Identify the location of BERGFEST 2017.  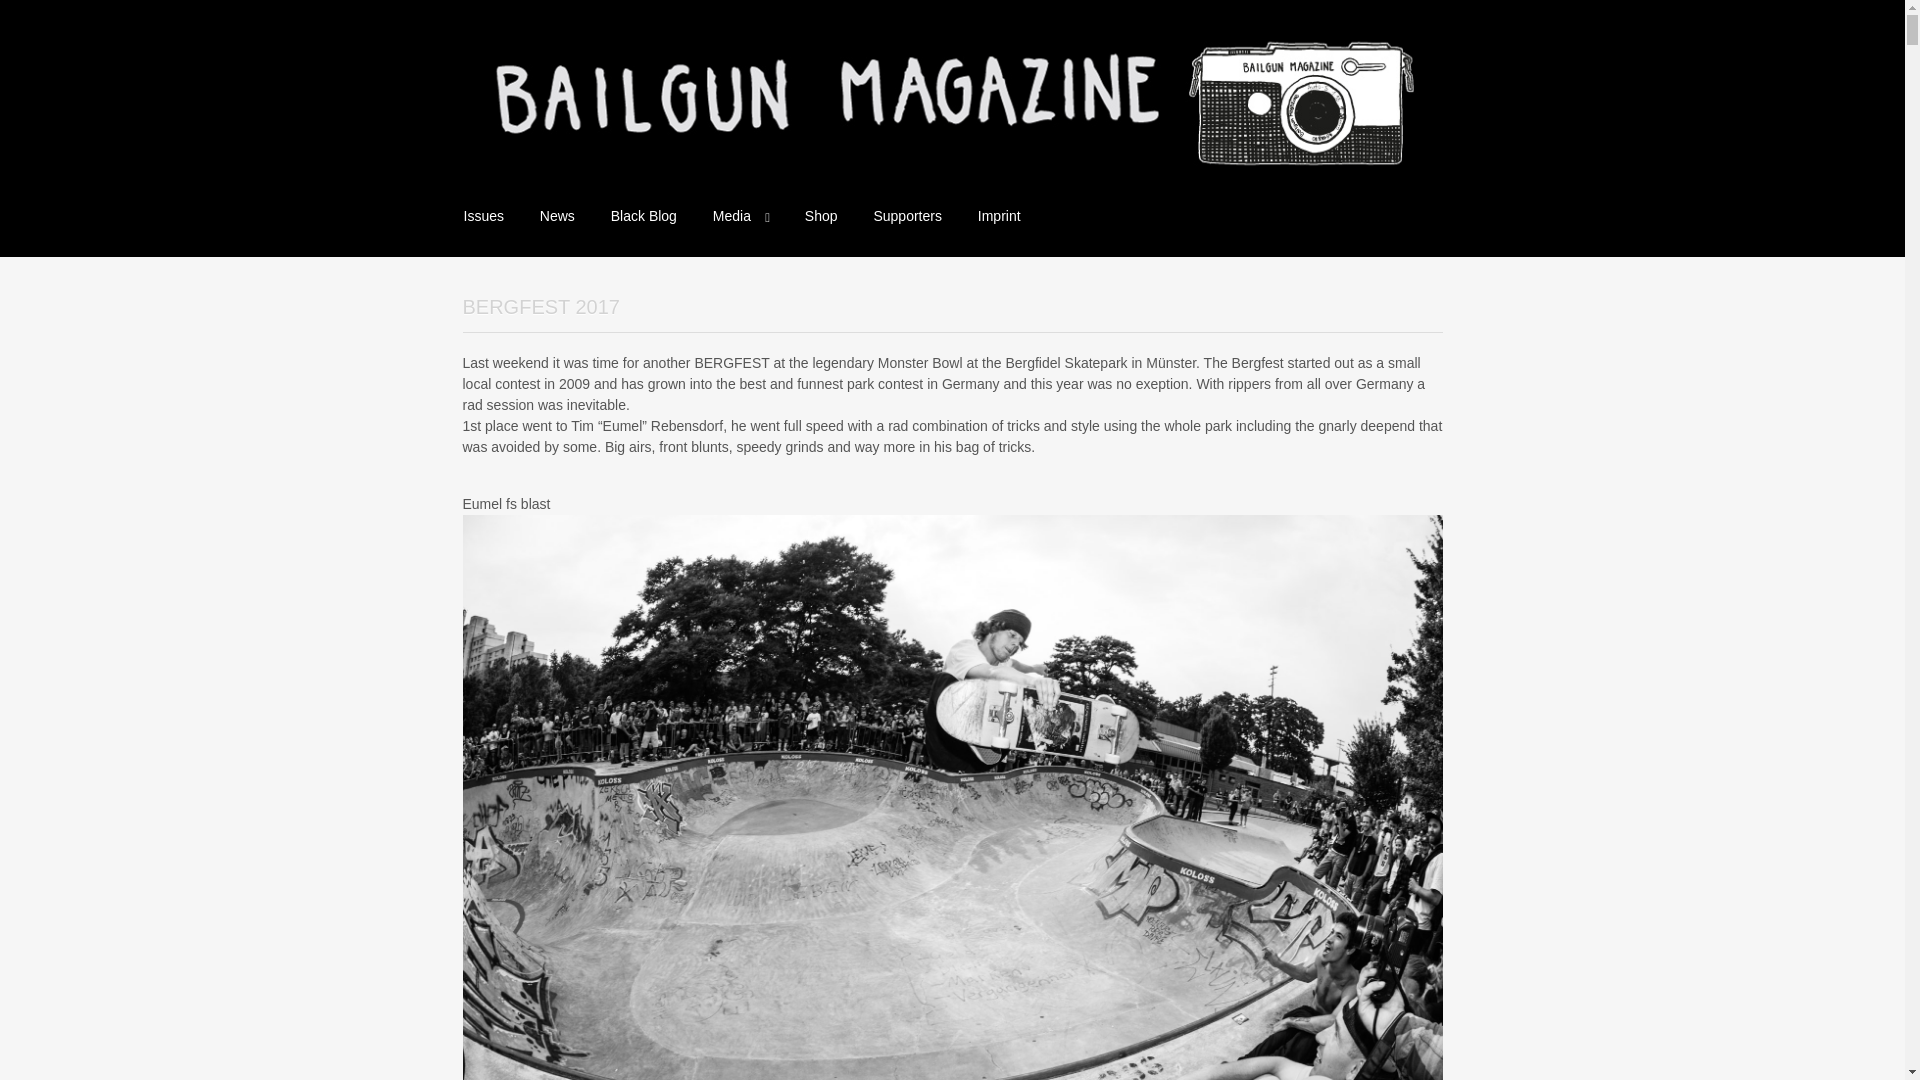
(540, 306).